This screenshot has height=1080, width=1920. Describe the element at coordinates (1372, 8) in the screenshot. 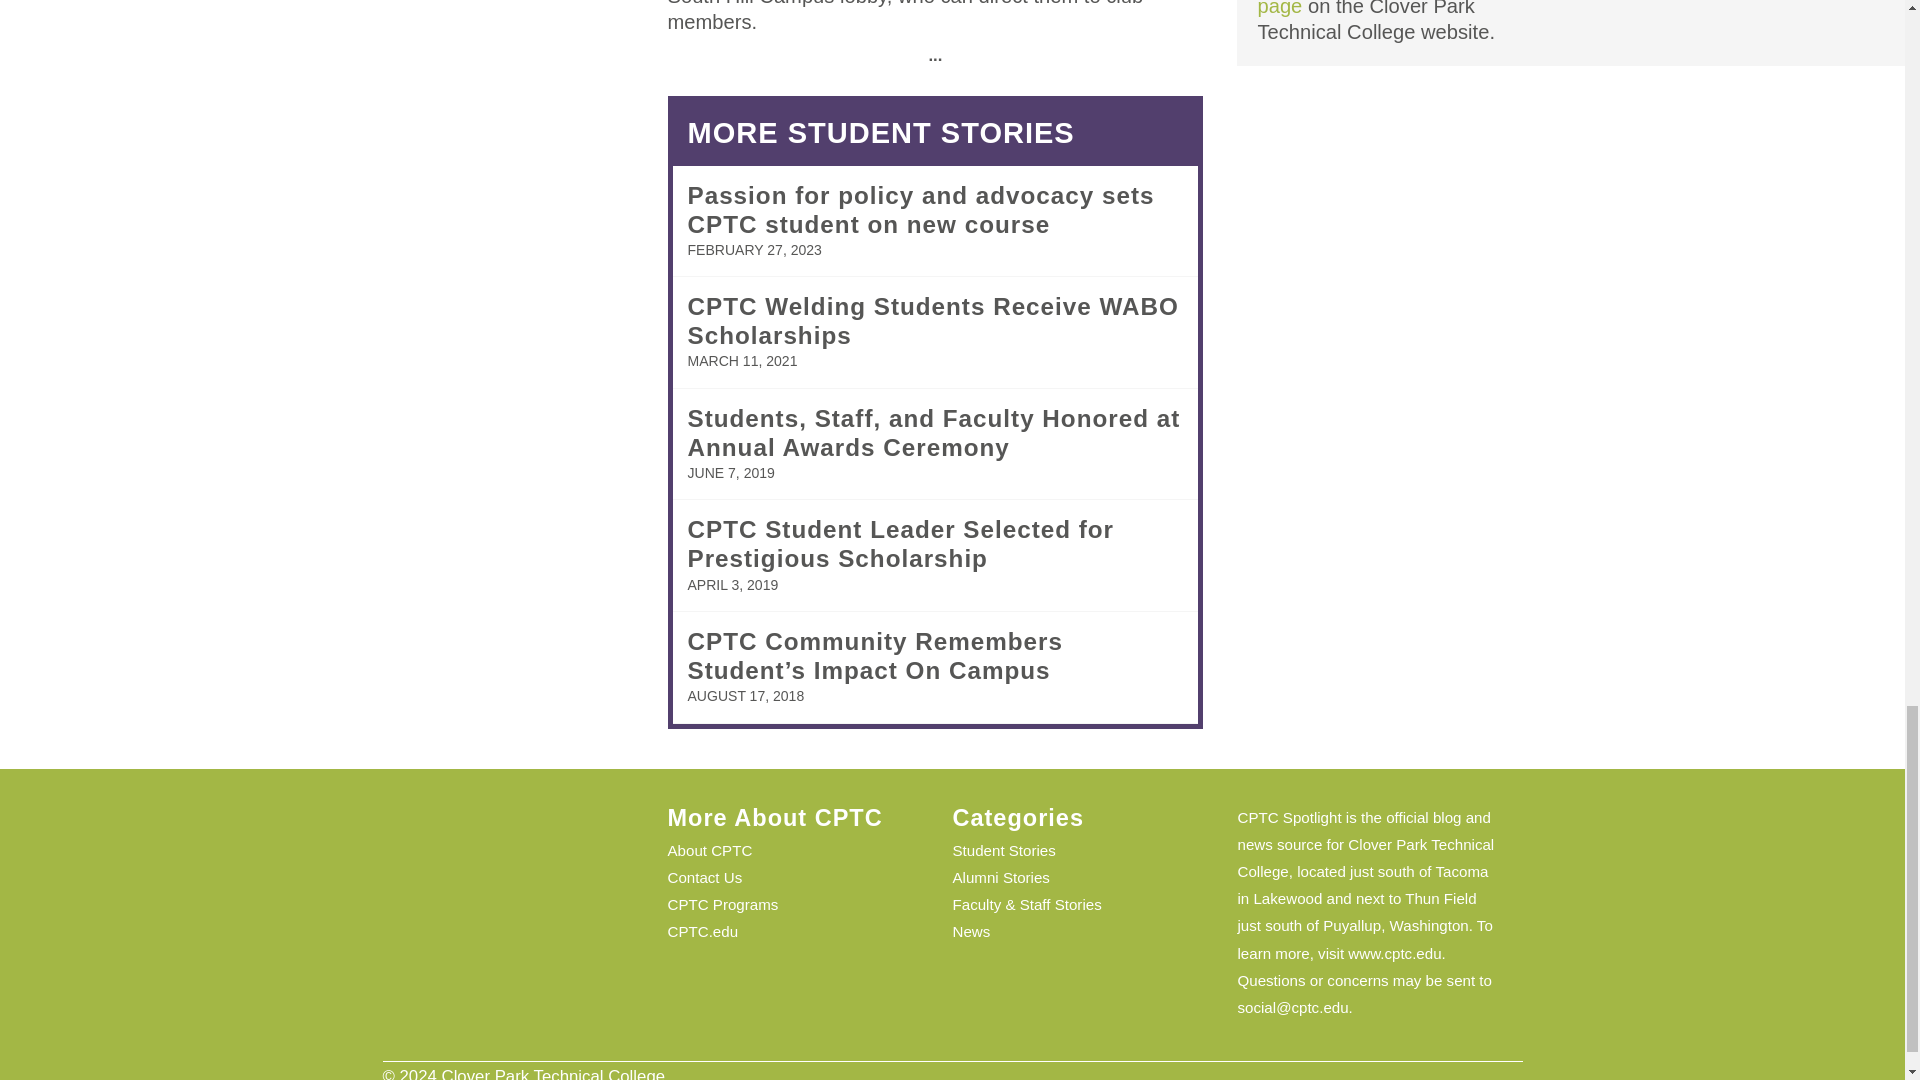

I see `Material Science program page` at that location.